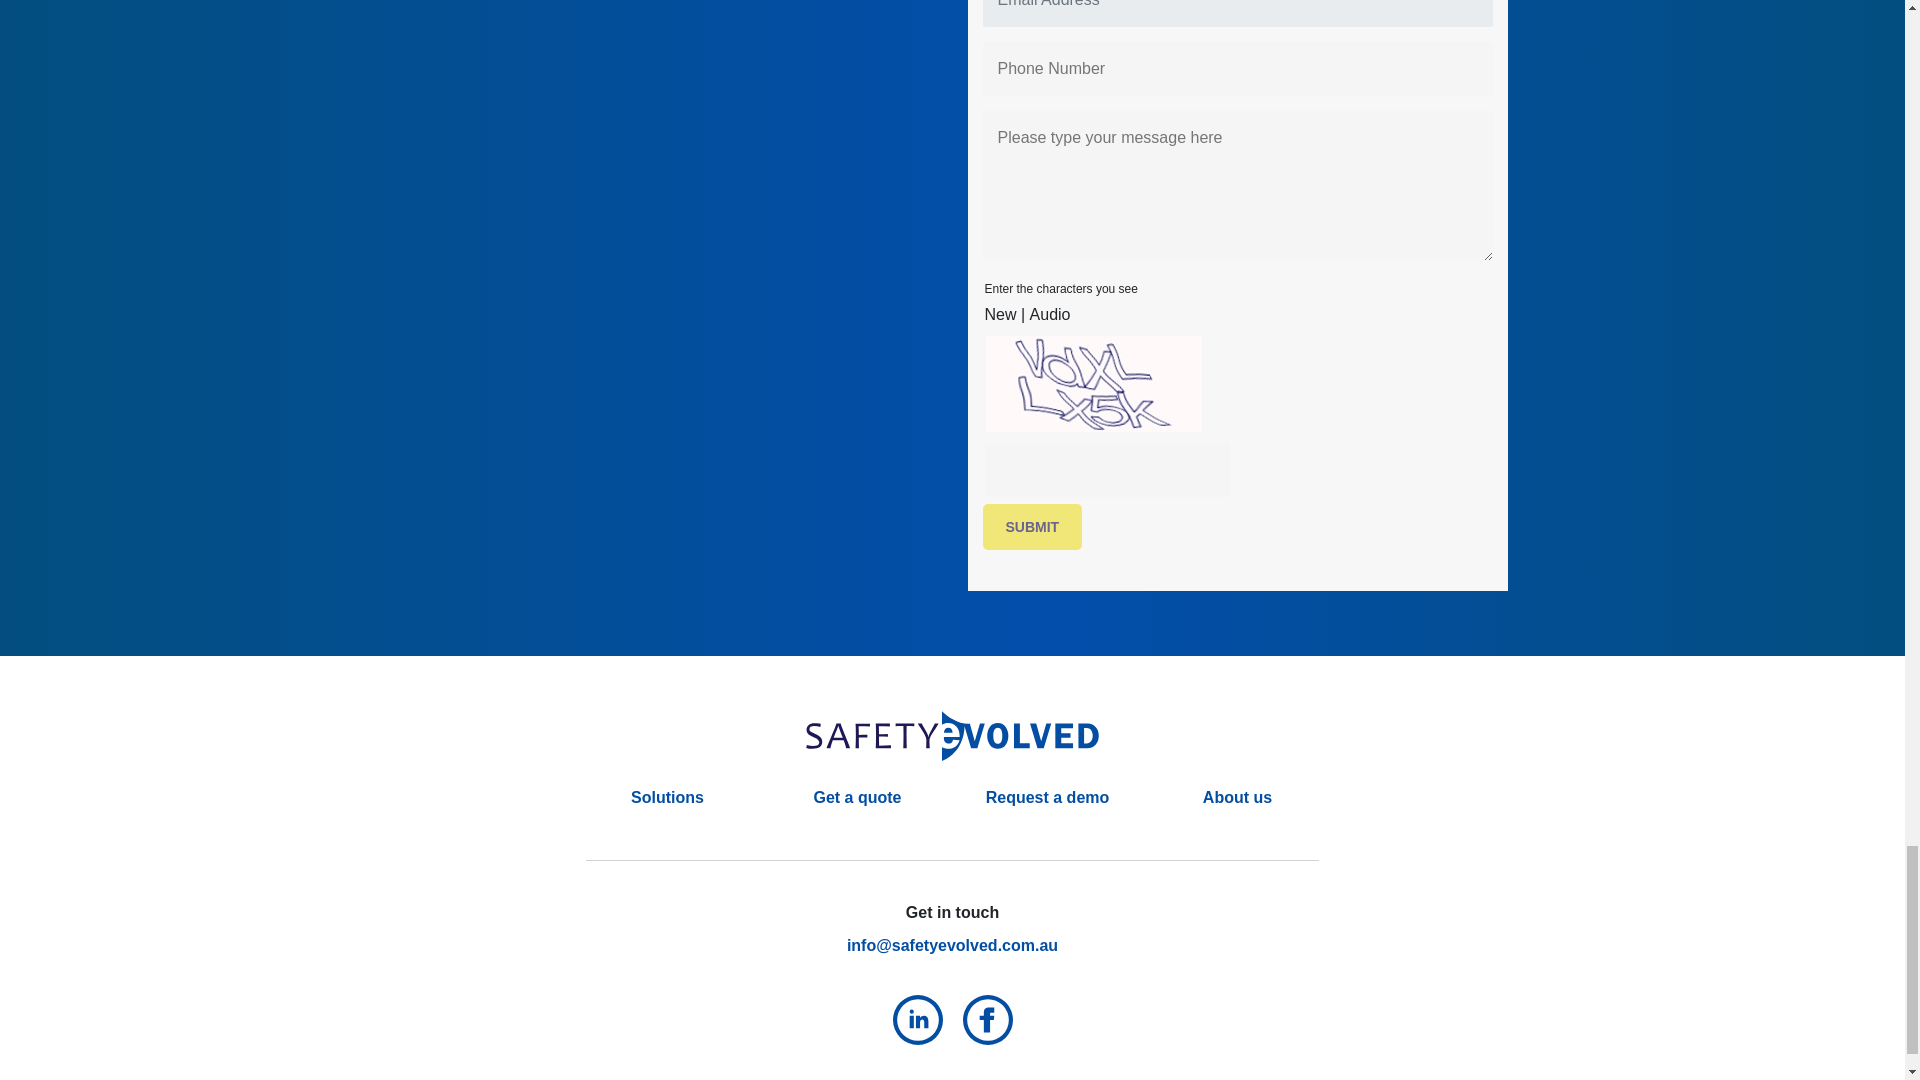 This screenshot has width=1920, height=1080. Describe the element at coordinates (1050, 314) in the screenshot. I see `Audio` at that location.